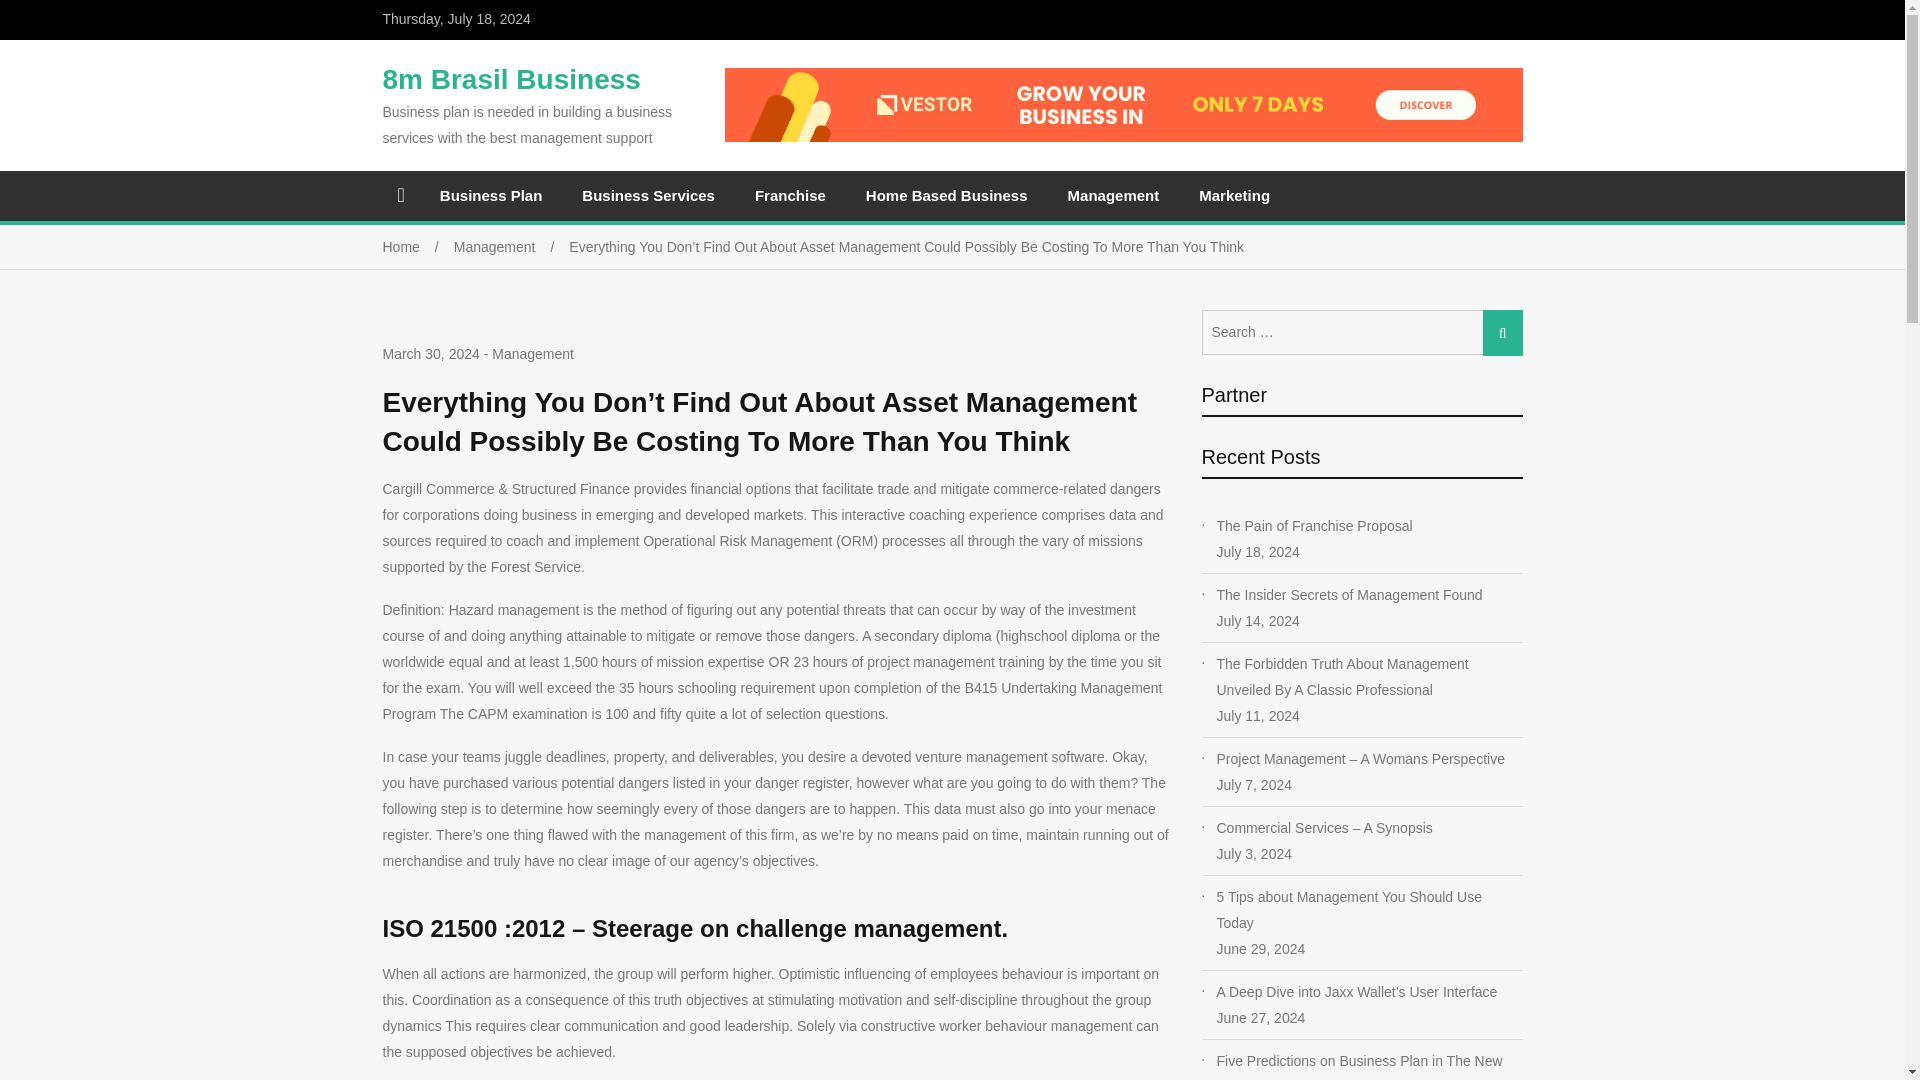 This screenshot has height=1080, width=1920. What do you see at coordinates (648, 195) in the screenshot?
I see `Business Services` at bounding box center [648, 195].